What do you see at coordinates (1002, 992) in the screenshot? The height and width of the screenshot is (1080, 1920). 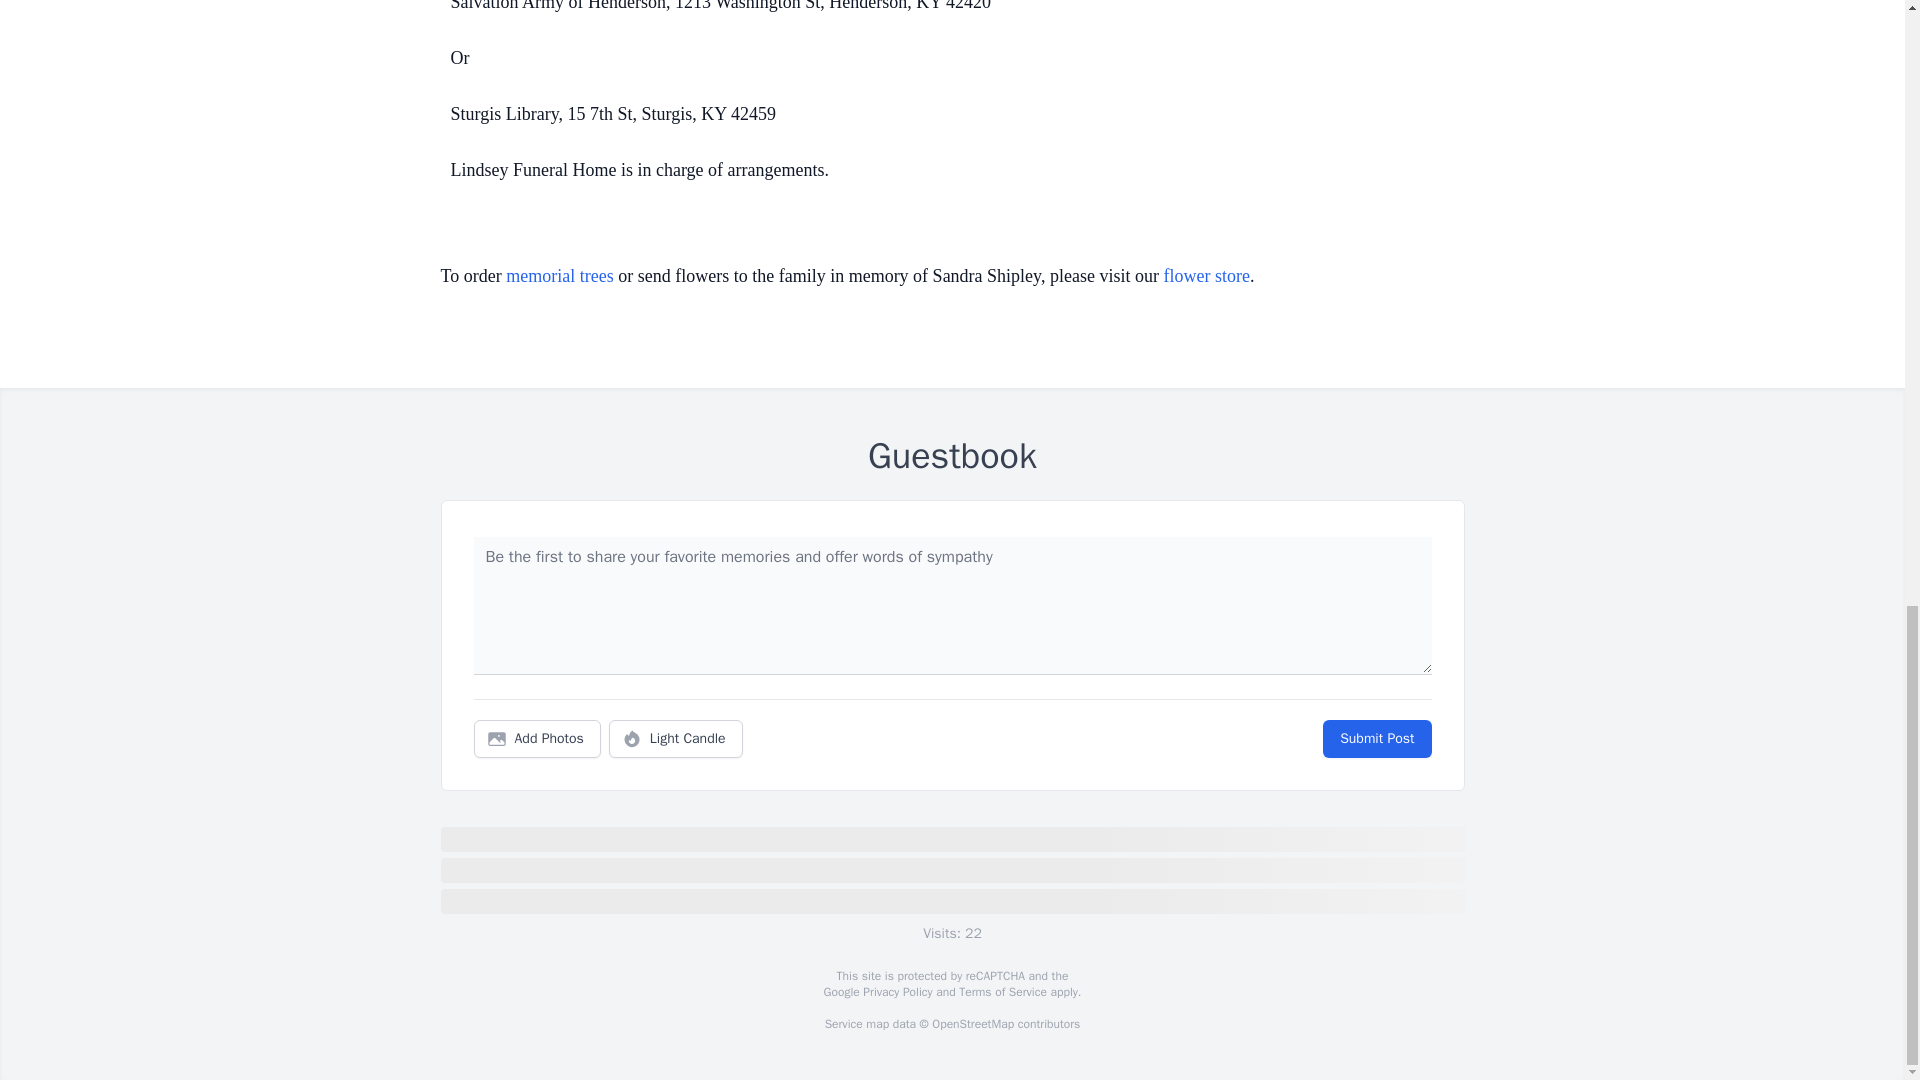 I see `Terms of Service` at bounding box center [1002, 992].